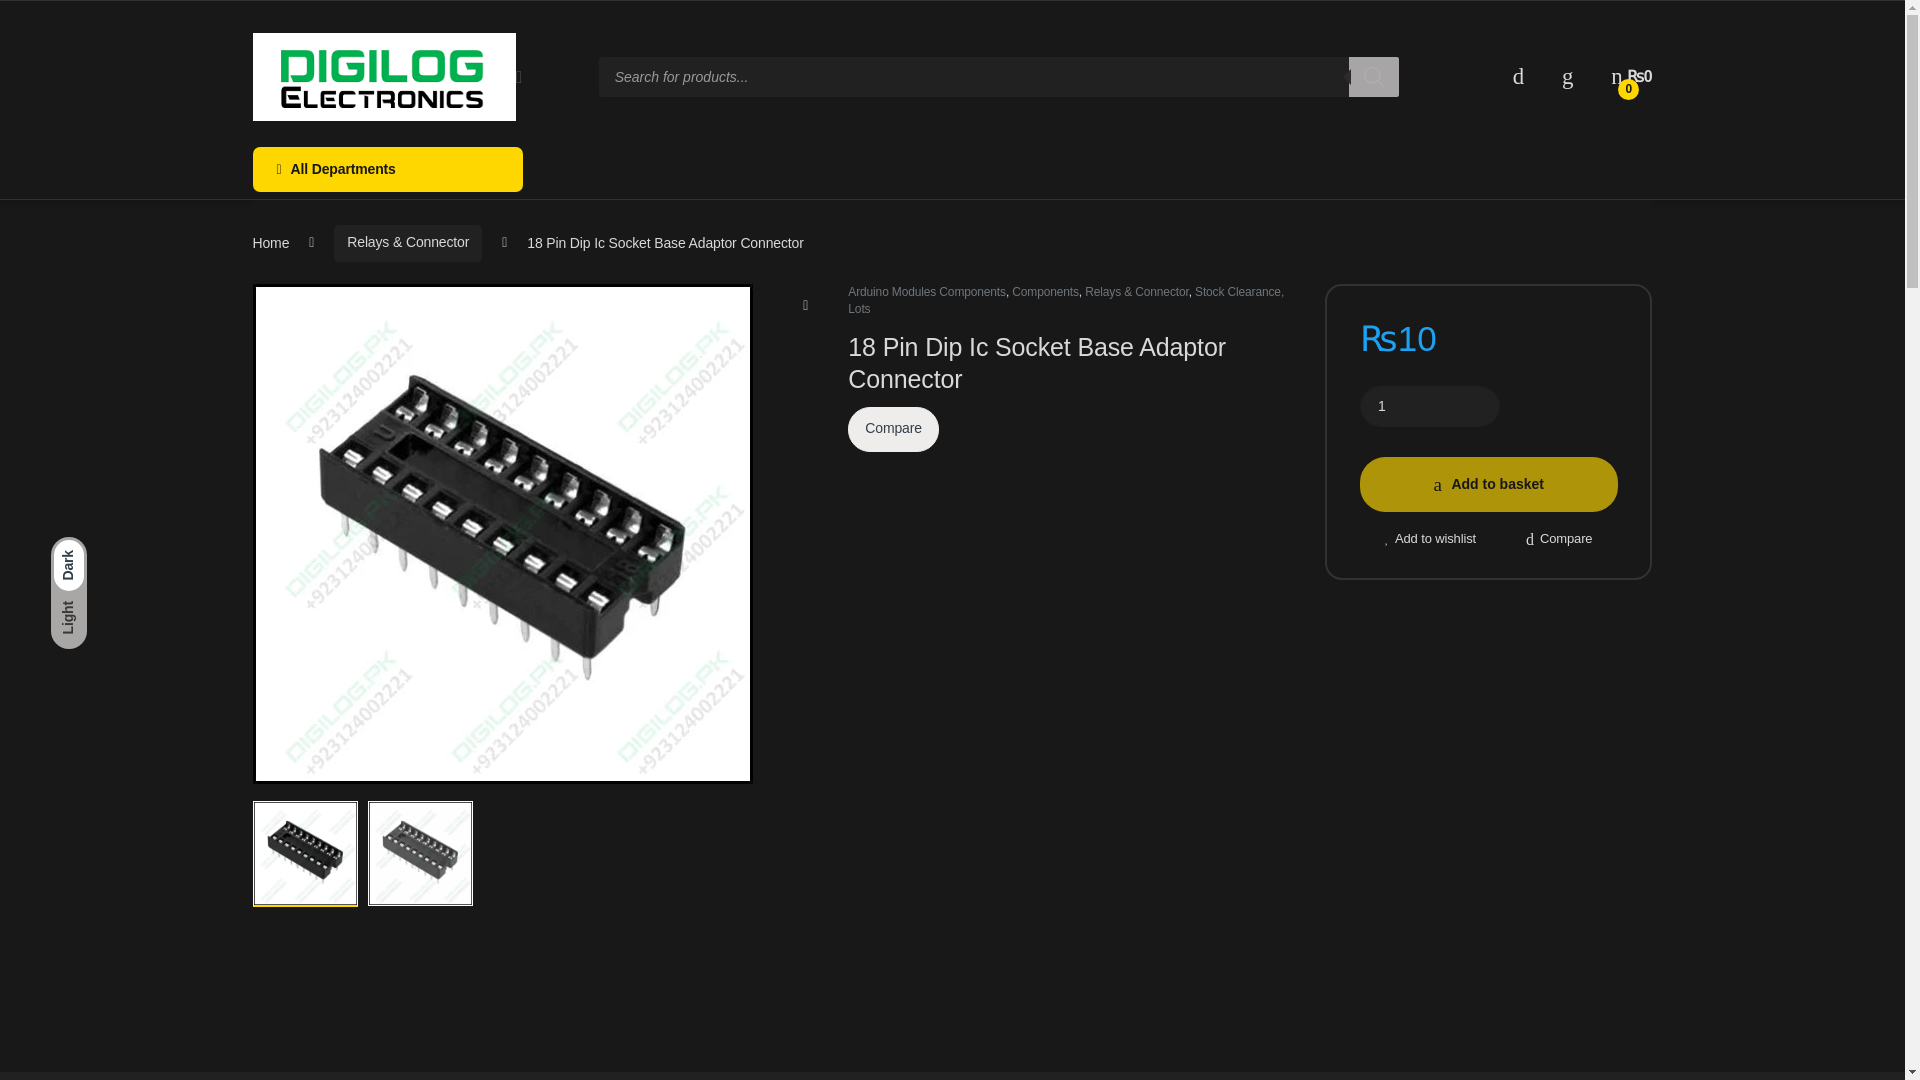 The image size is (1920, 1080). What do you see at coordinates (1429, 406) in the screenshot?
I see `Qty` at bounding box center [1429, 406].